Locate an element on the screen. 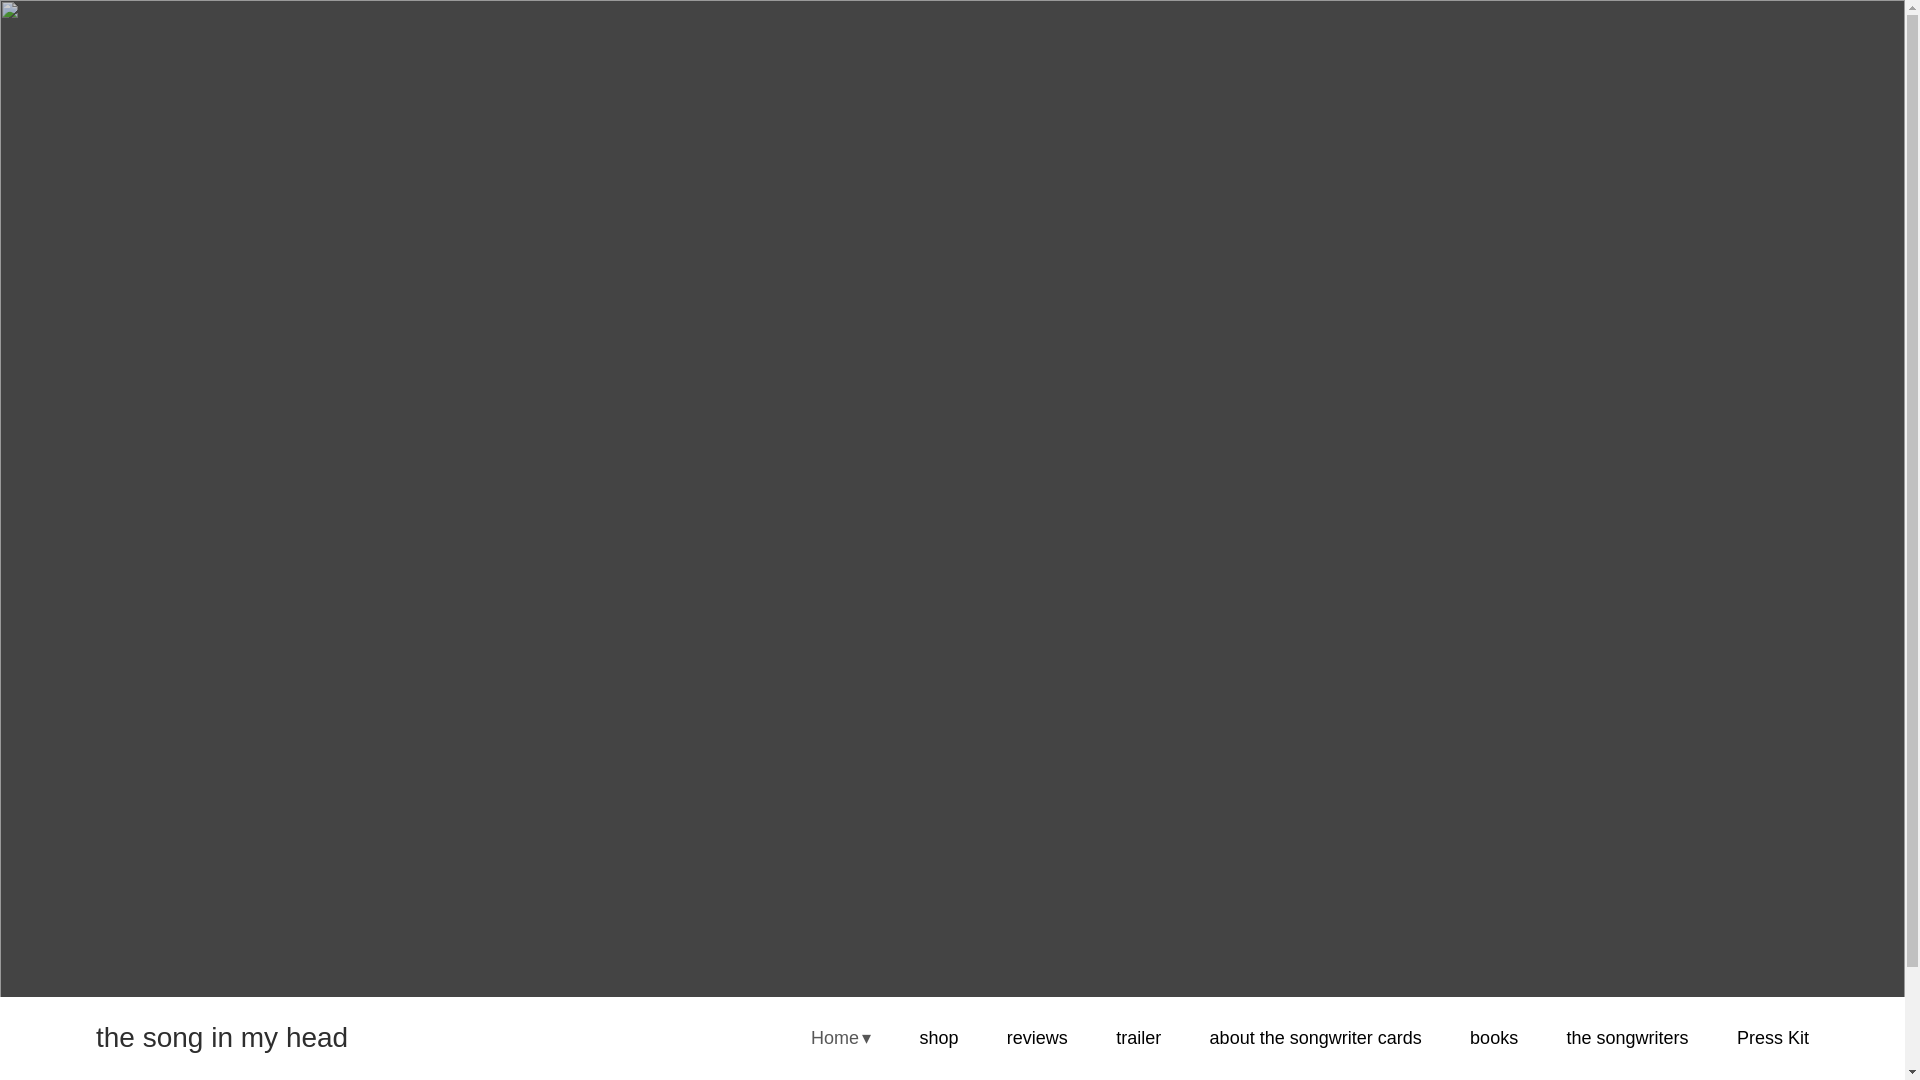  about the songwriter cards is located at coordinates (1316, 1053).